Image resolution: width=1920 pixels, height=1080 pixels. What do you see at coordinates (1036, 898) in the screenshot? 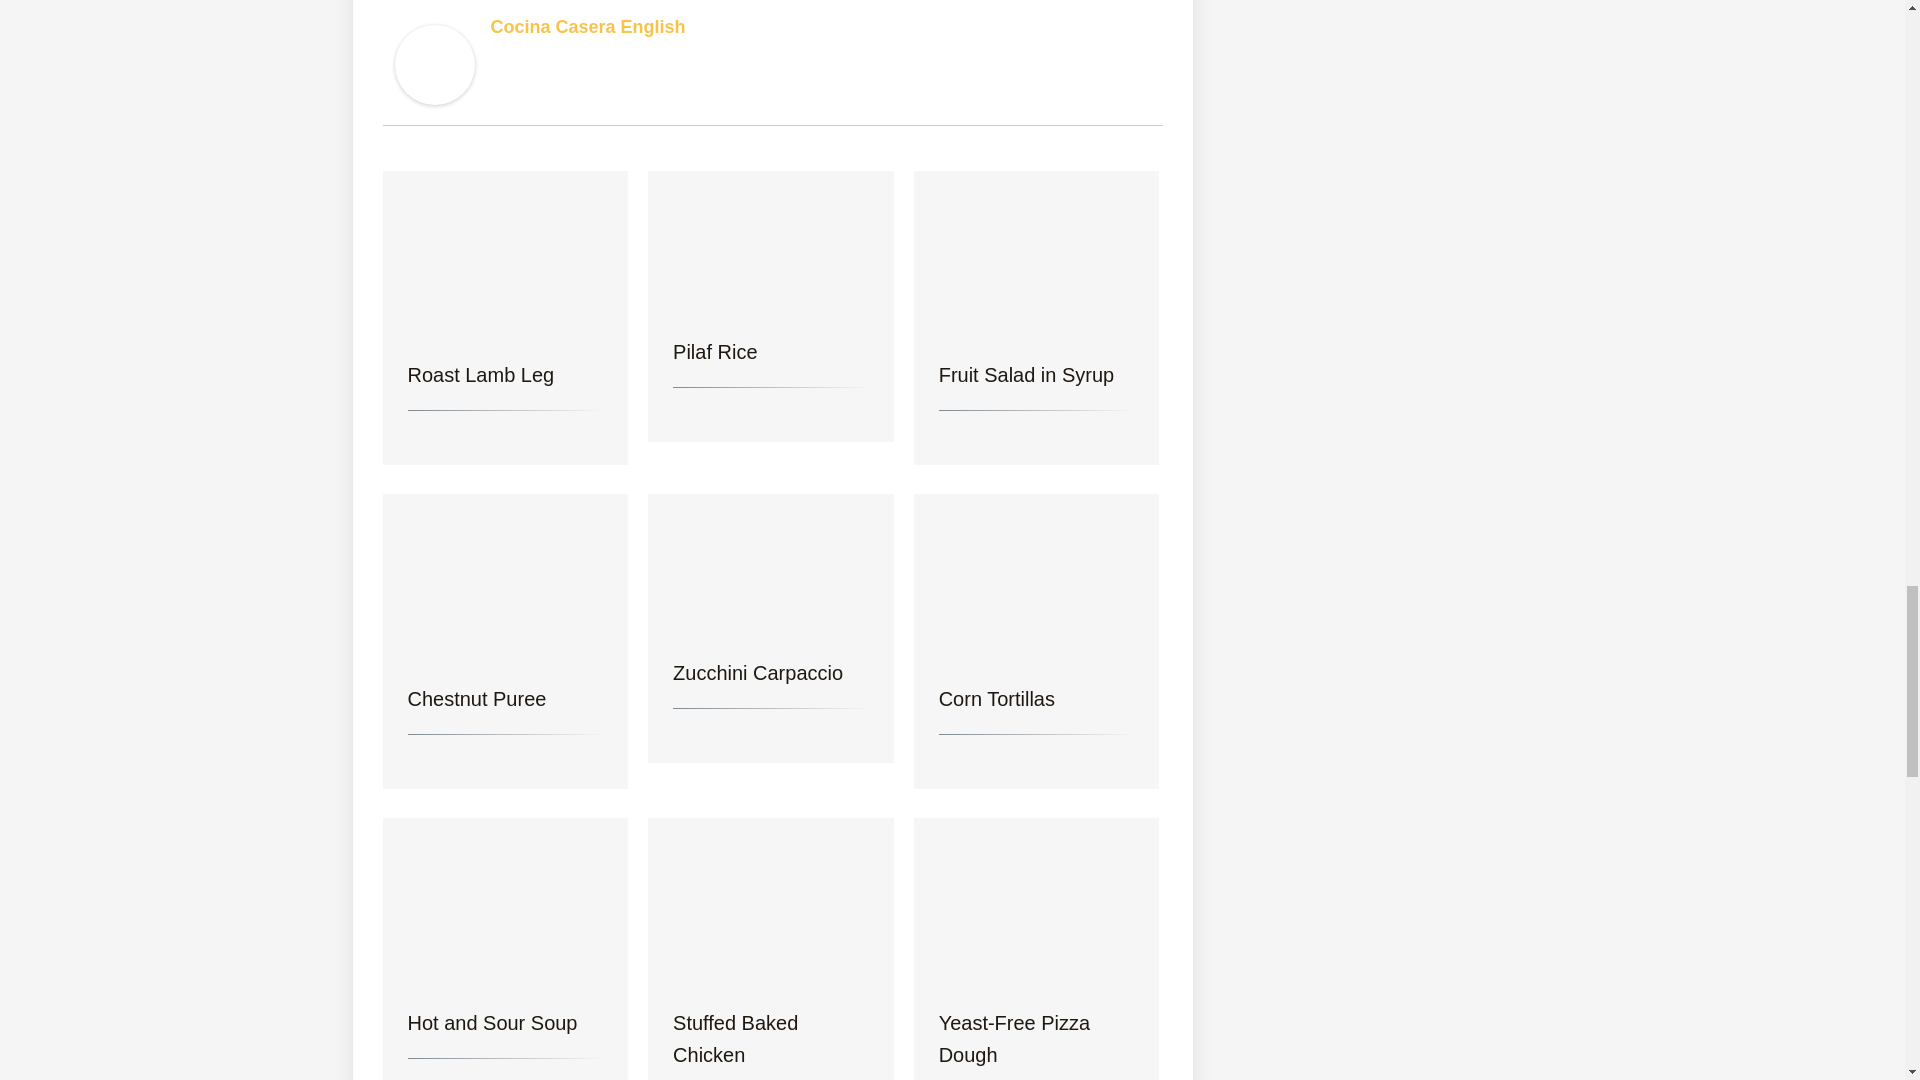
I see `Yeast-Free Pizza Dough` at bounding box center [1036, 898].